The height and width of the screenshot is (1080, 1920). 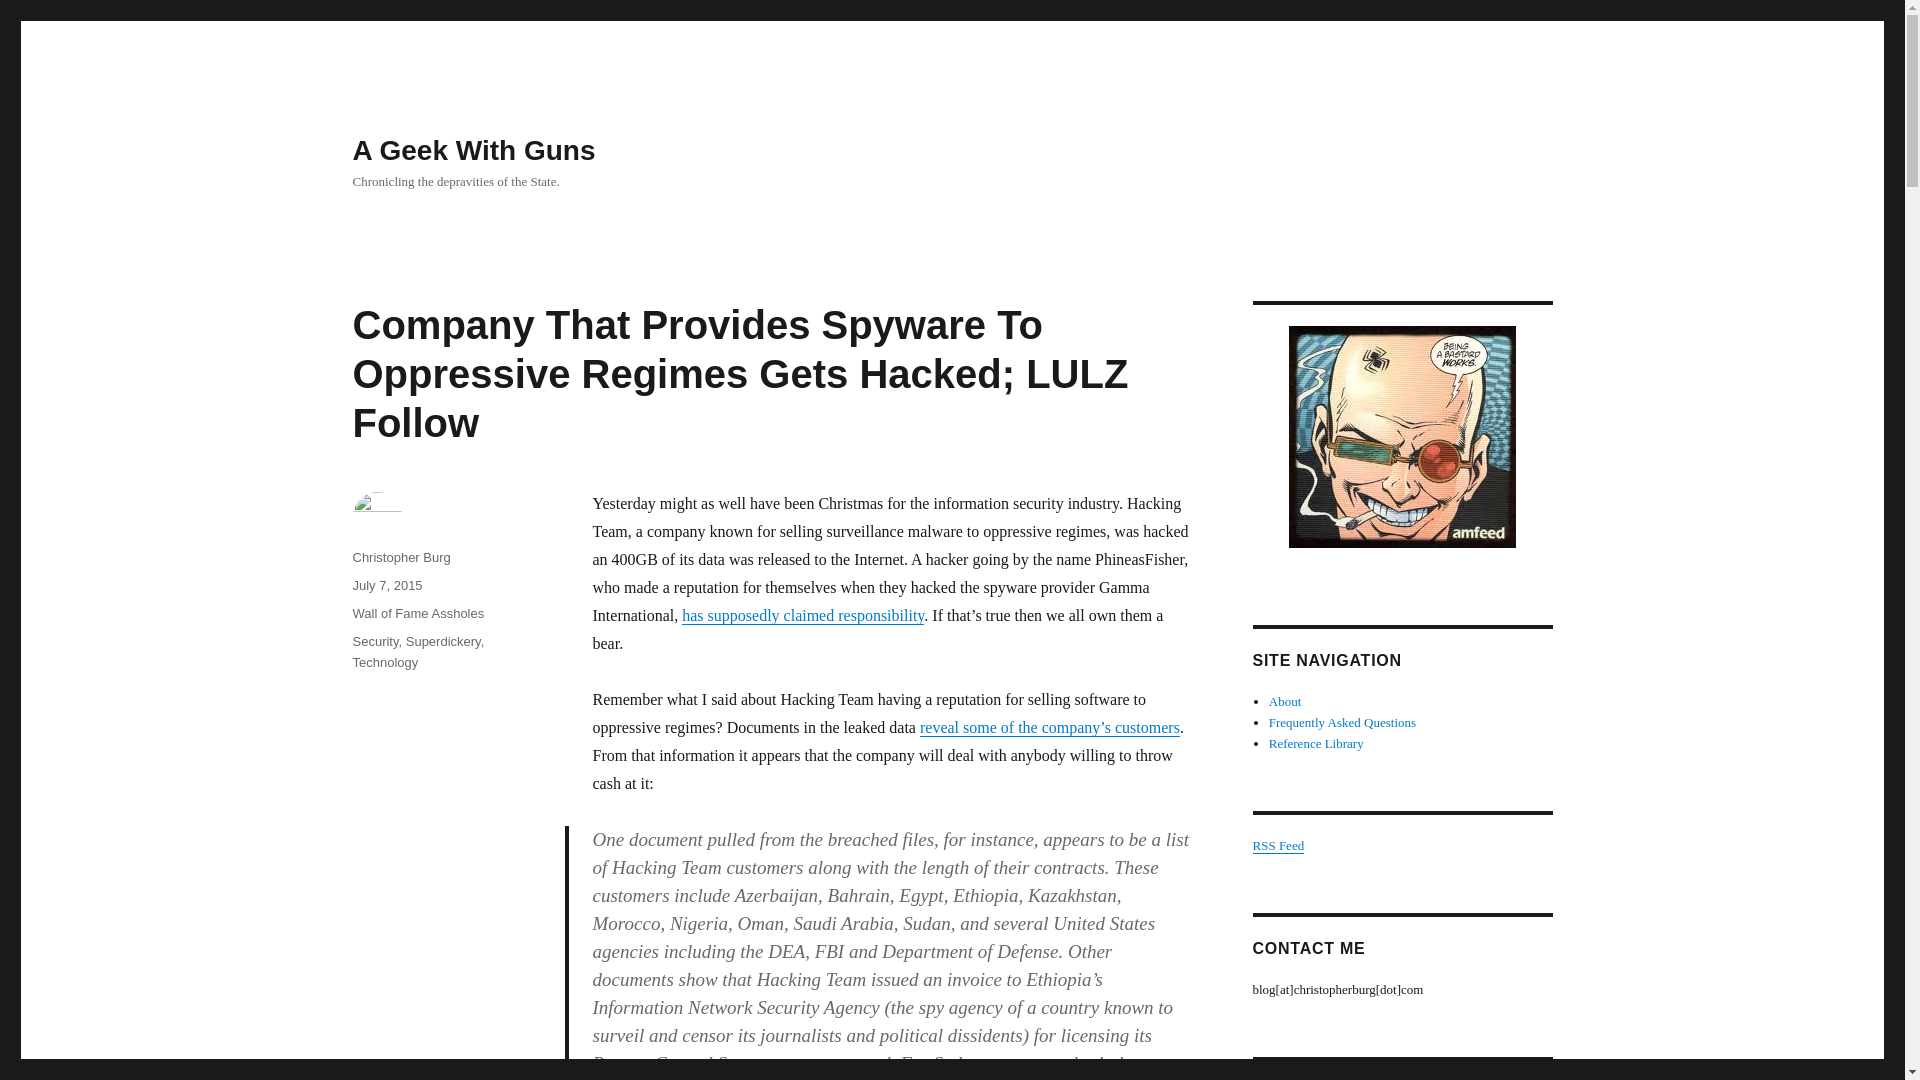 I want to click on Reference Library, so click(x=1316, y=742).